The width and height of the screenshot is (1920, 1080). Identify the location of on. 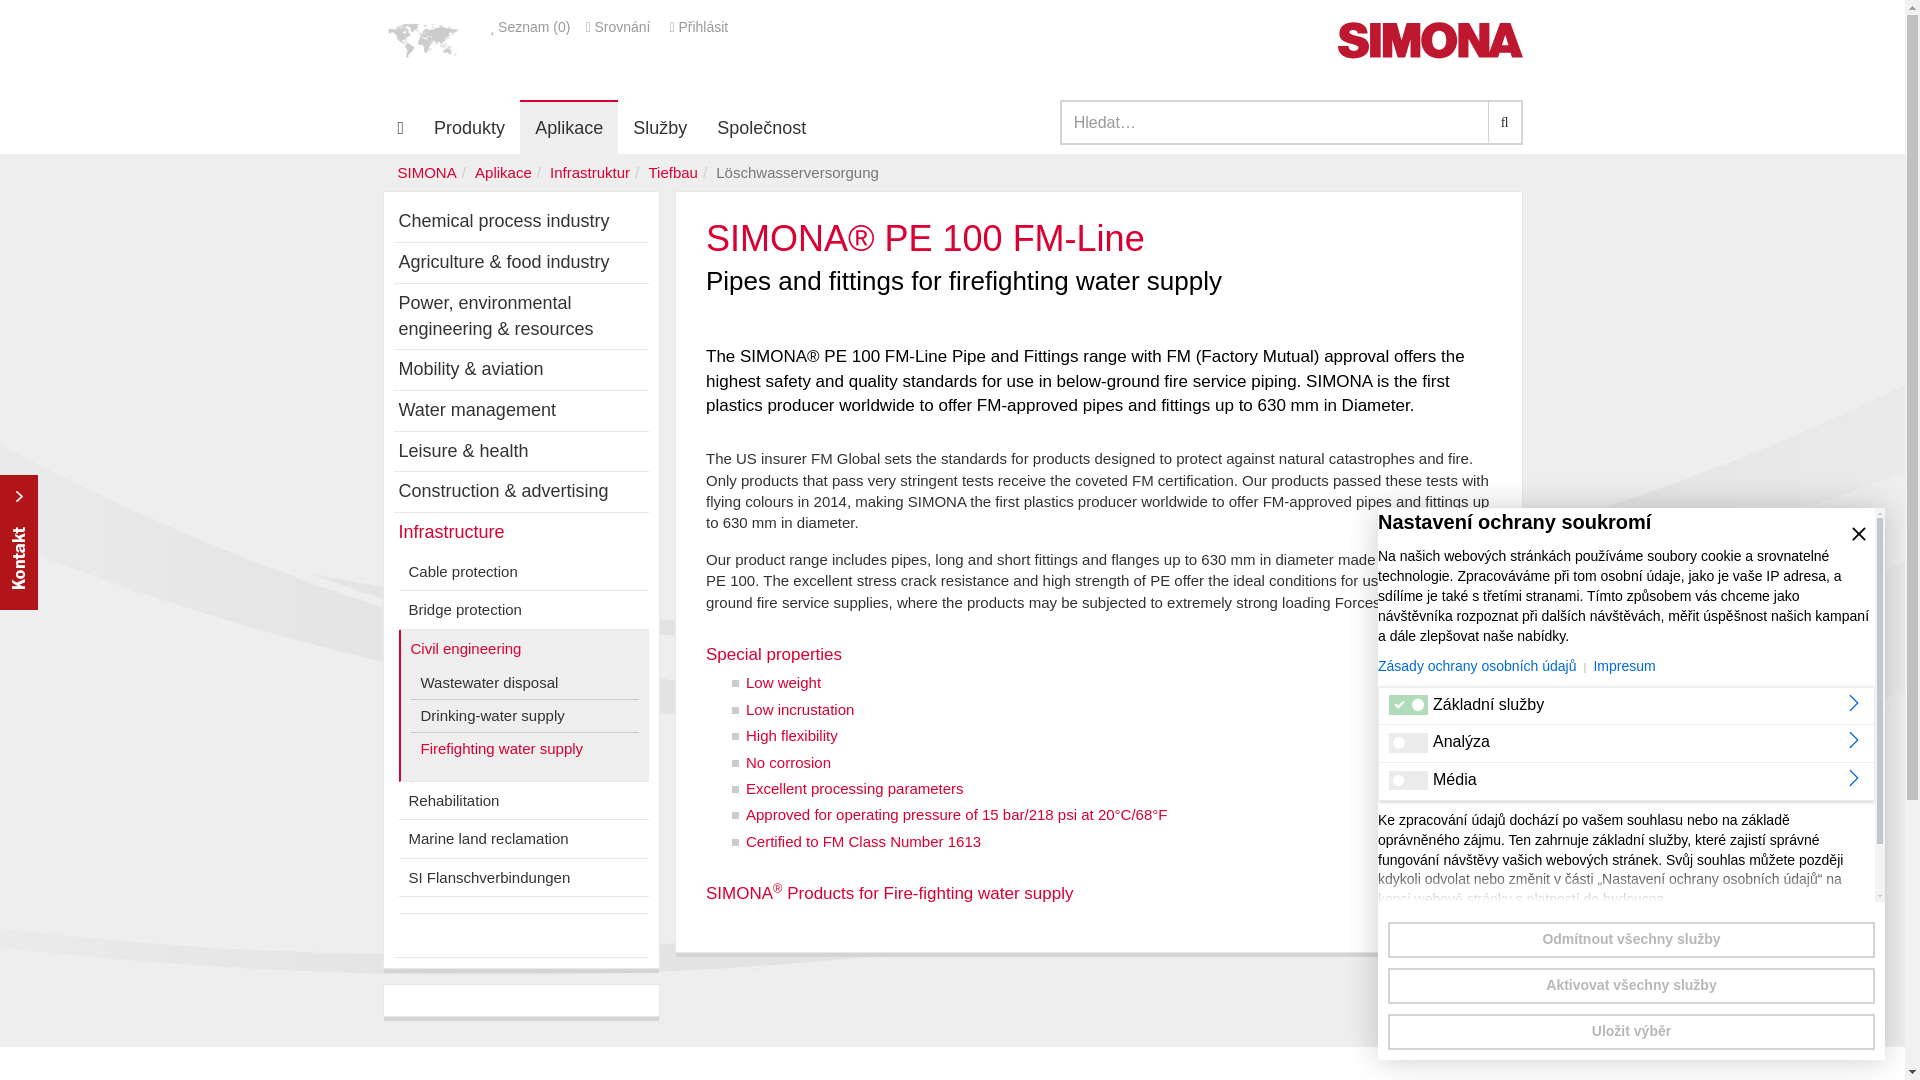
(1408, 742).